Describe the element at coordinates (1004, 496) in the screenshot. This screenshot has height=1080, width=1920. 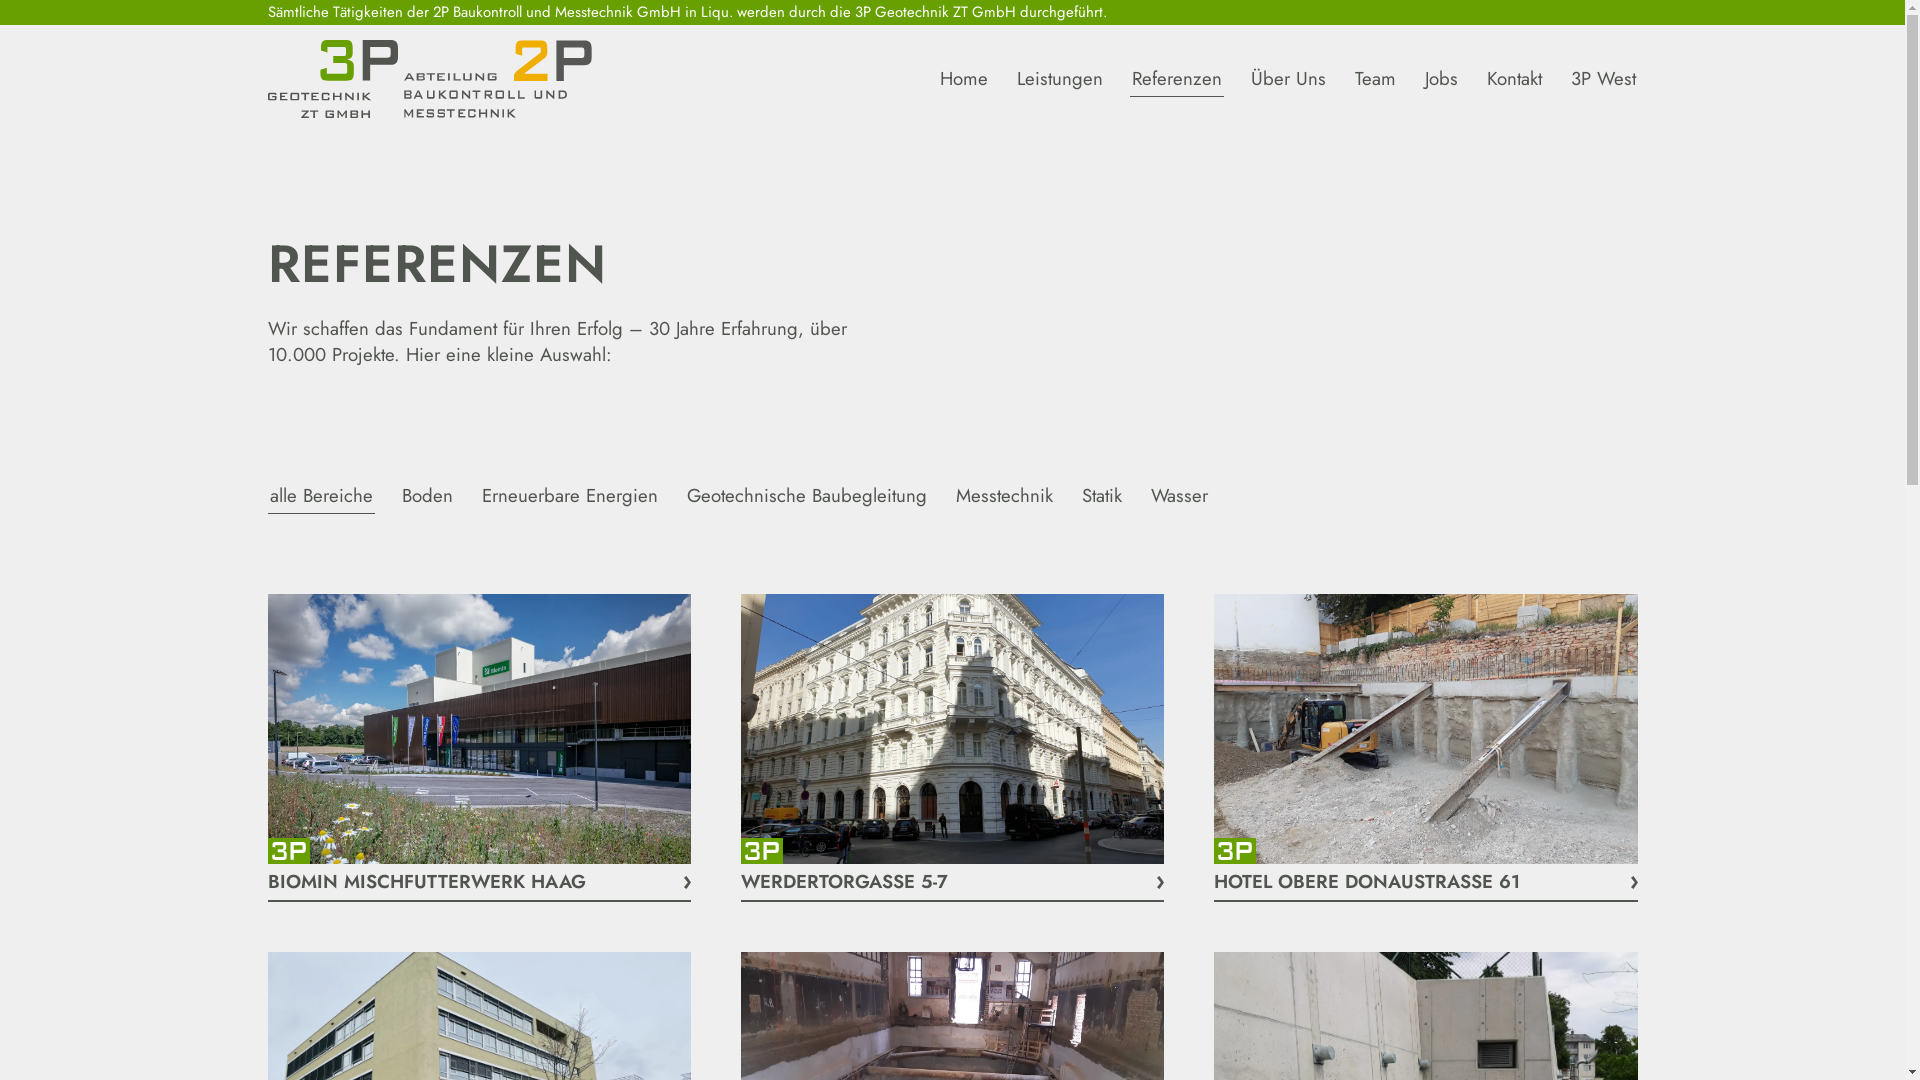
I see `Messtechnik` at that location.